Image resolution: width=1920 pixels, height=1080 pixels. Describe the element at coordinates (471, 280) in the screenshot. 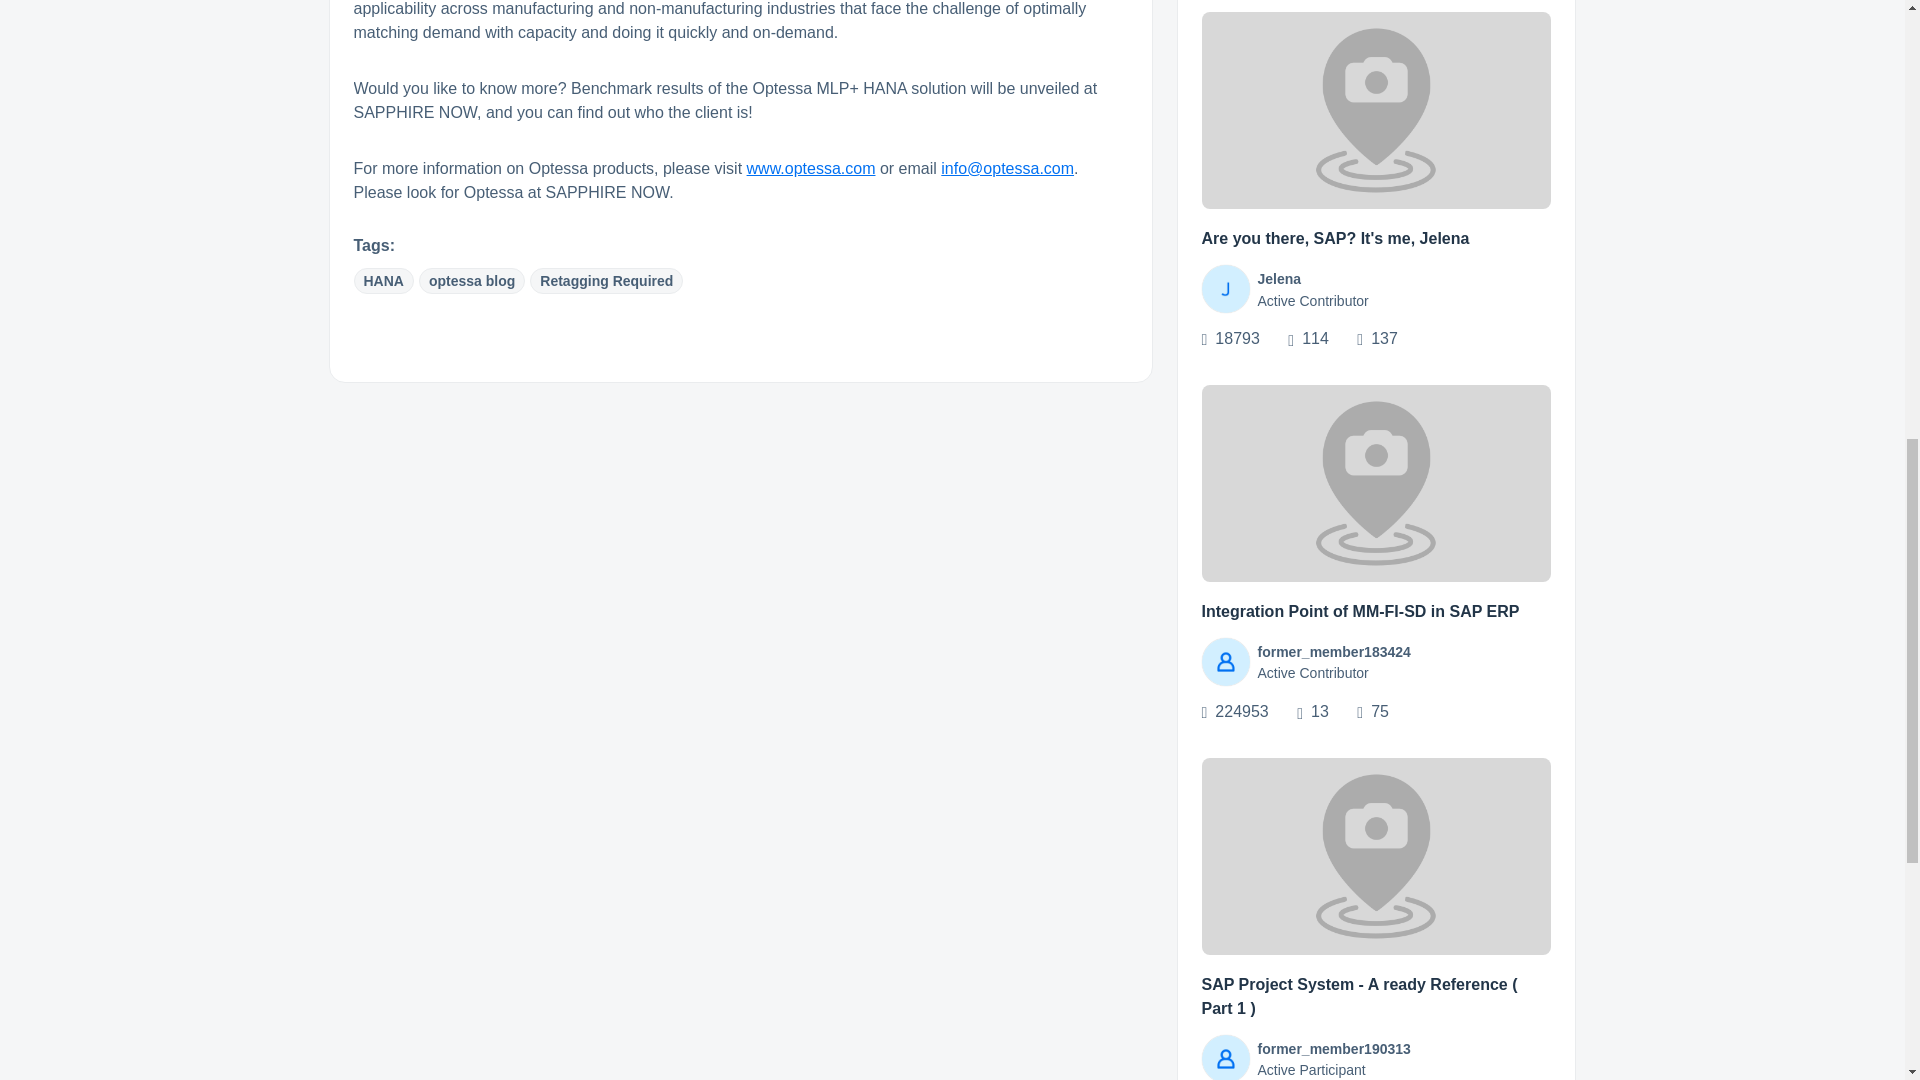

I see `optessa blog` at that location.